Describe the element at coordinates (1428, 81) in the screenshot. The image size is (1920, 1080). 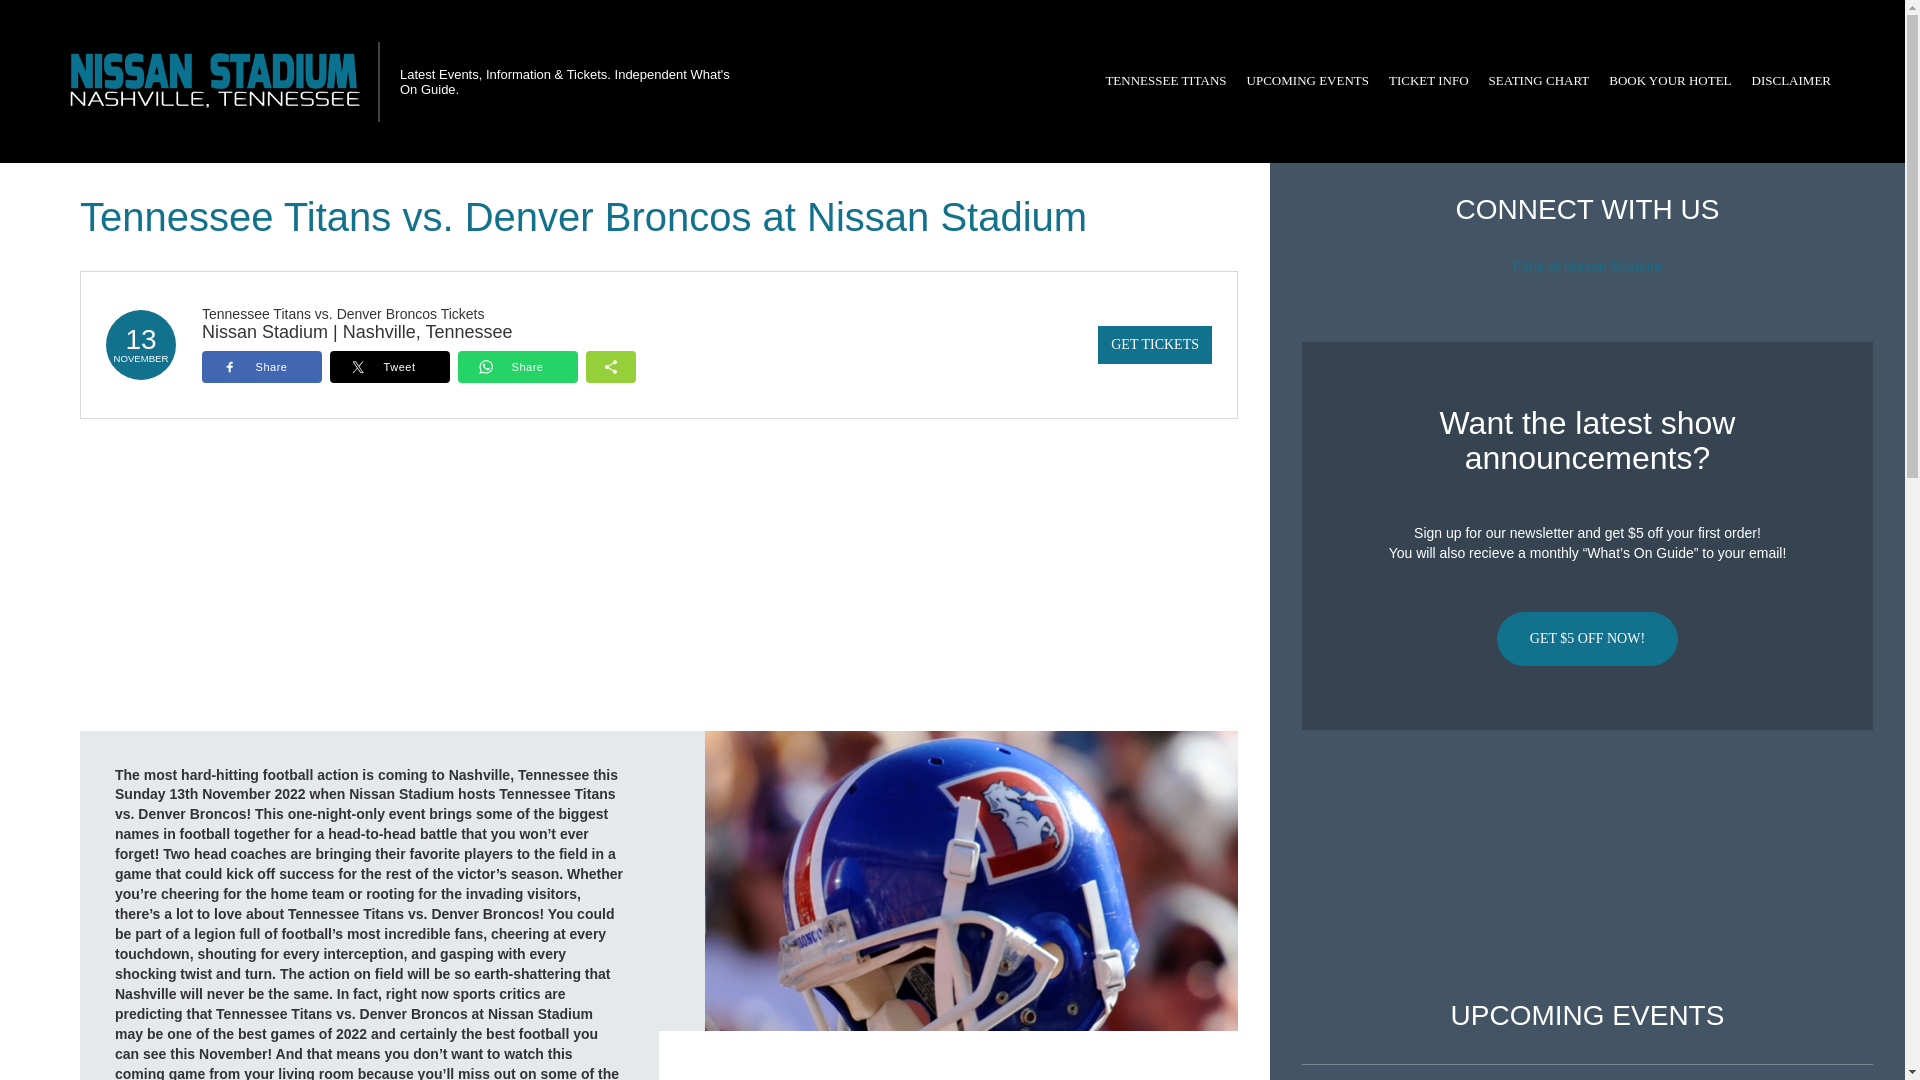
I see `TICKET INFO` at that location.